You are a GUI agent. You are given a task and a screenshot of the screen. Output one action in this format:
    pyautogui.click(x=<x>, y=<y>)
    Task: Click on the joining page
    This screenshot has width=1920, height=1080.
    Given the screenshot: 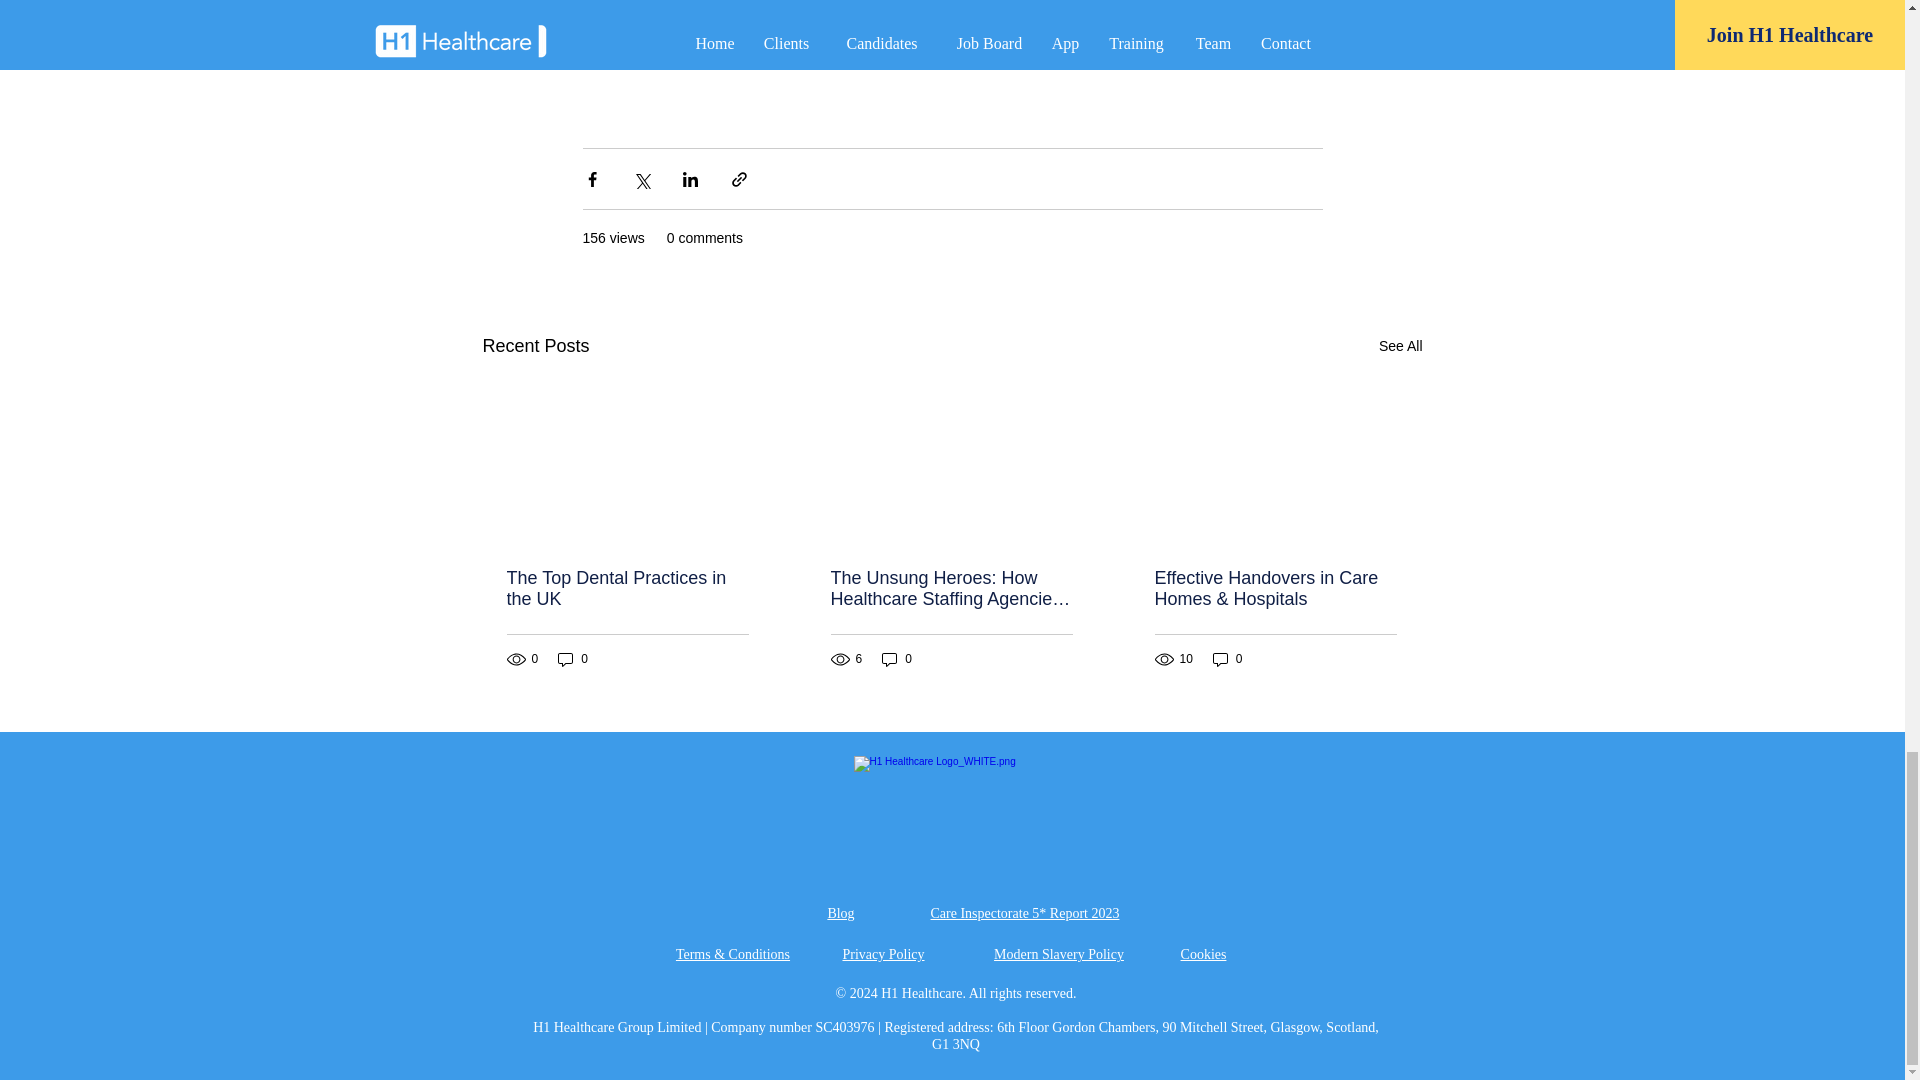 What is the action you would take?
    pyautogui.click(x=678, y=38)
    